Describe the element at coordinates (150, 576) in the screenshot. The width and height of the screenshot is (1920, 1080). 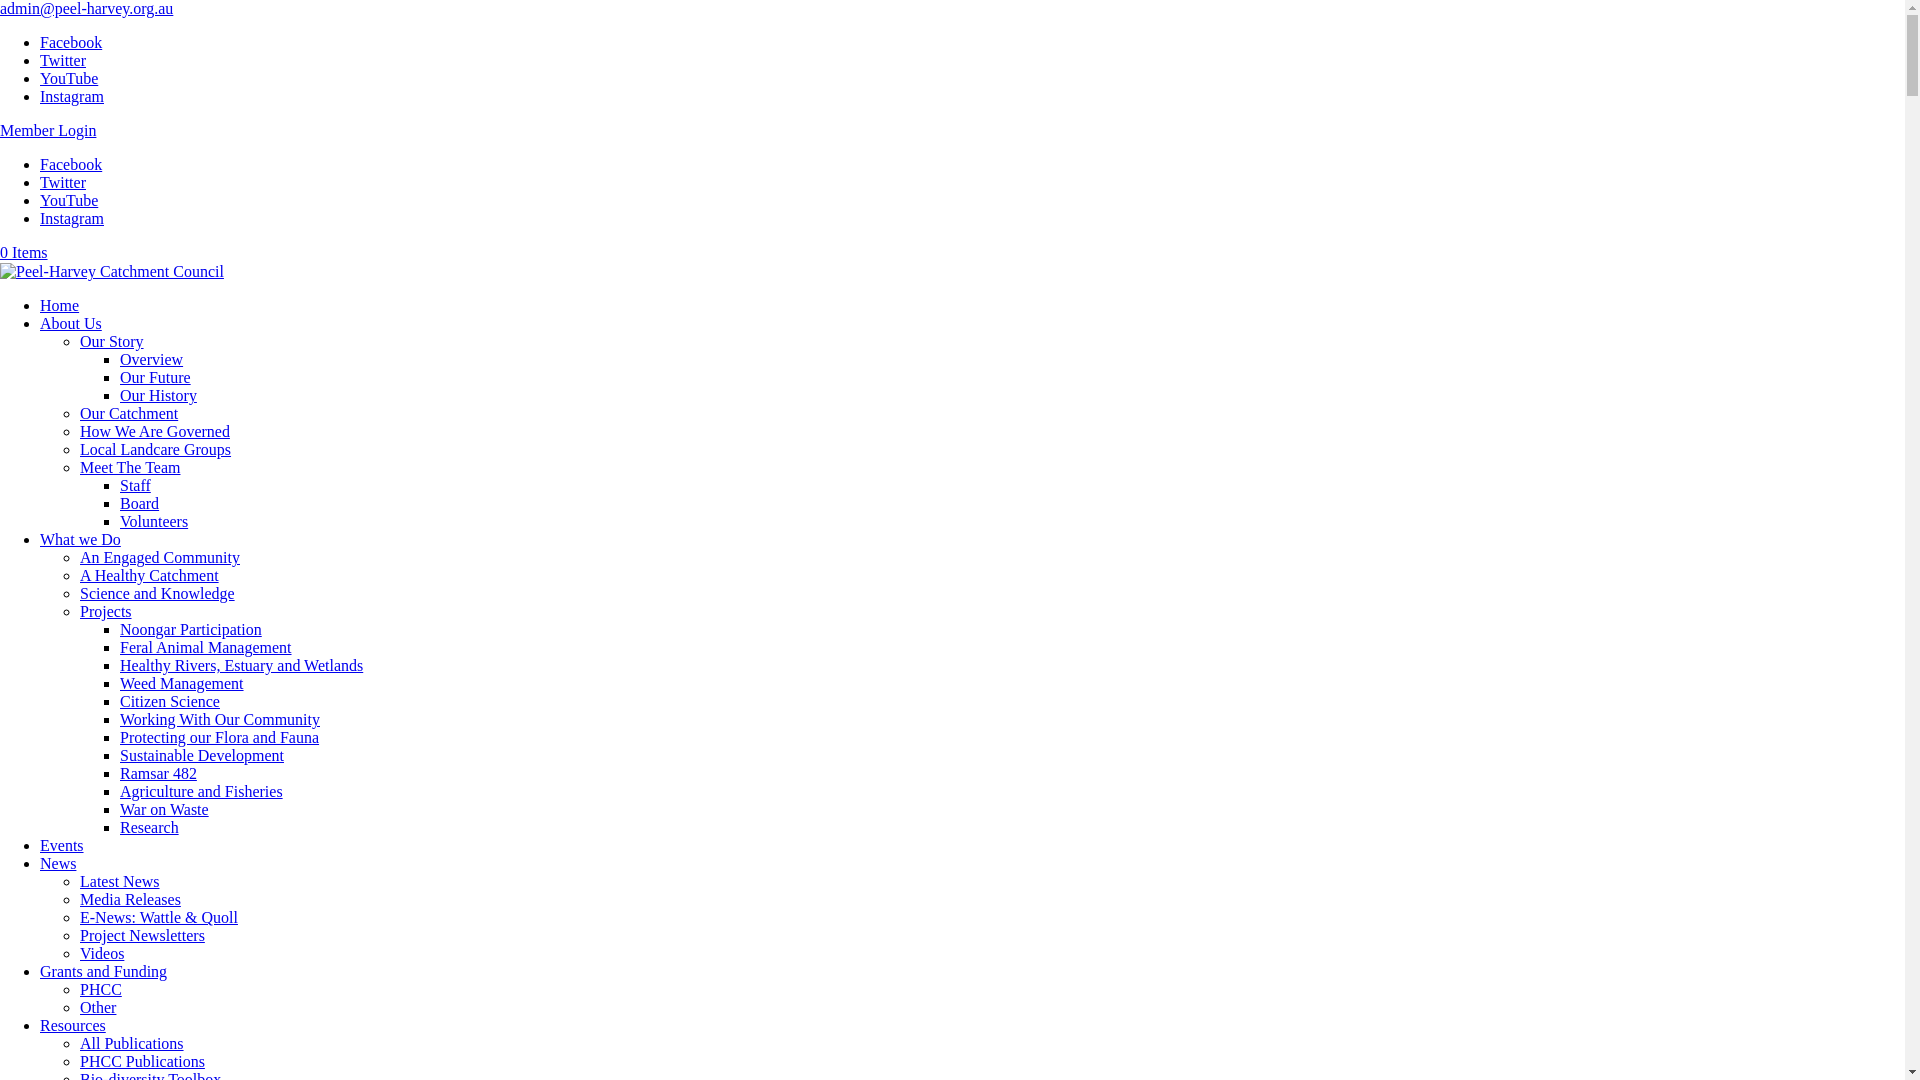
I see `A Healthy Catchment` at that location.